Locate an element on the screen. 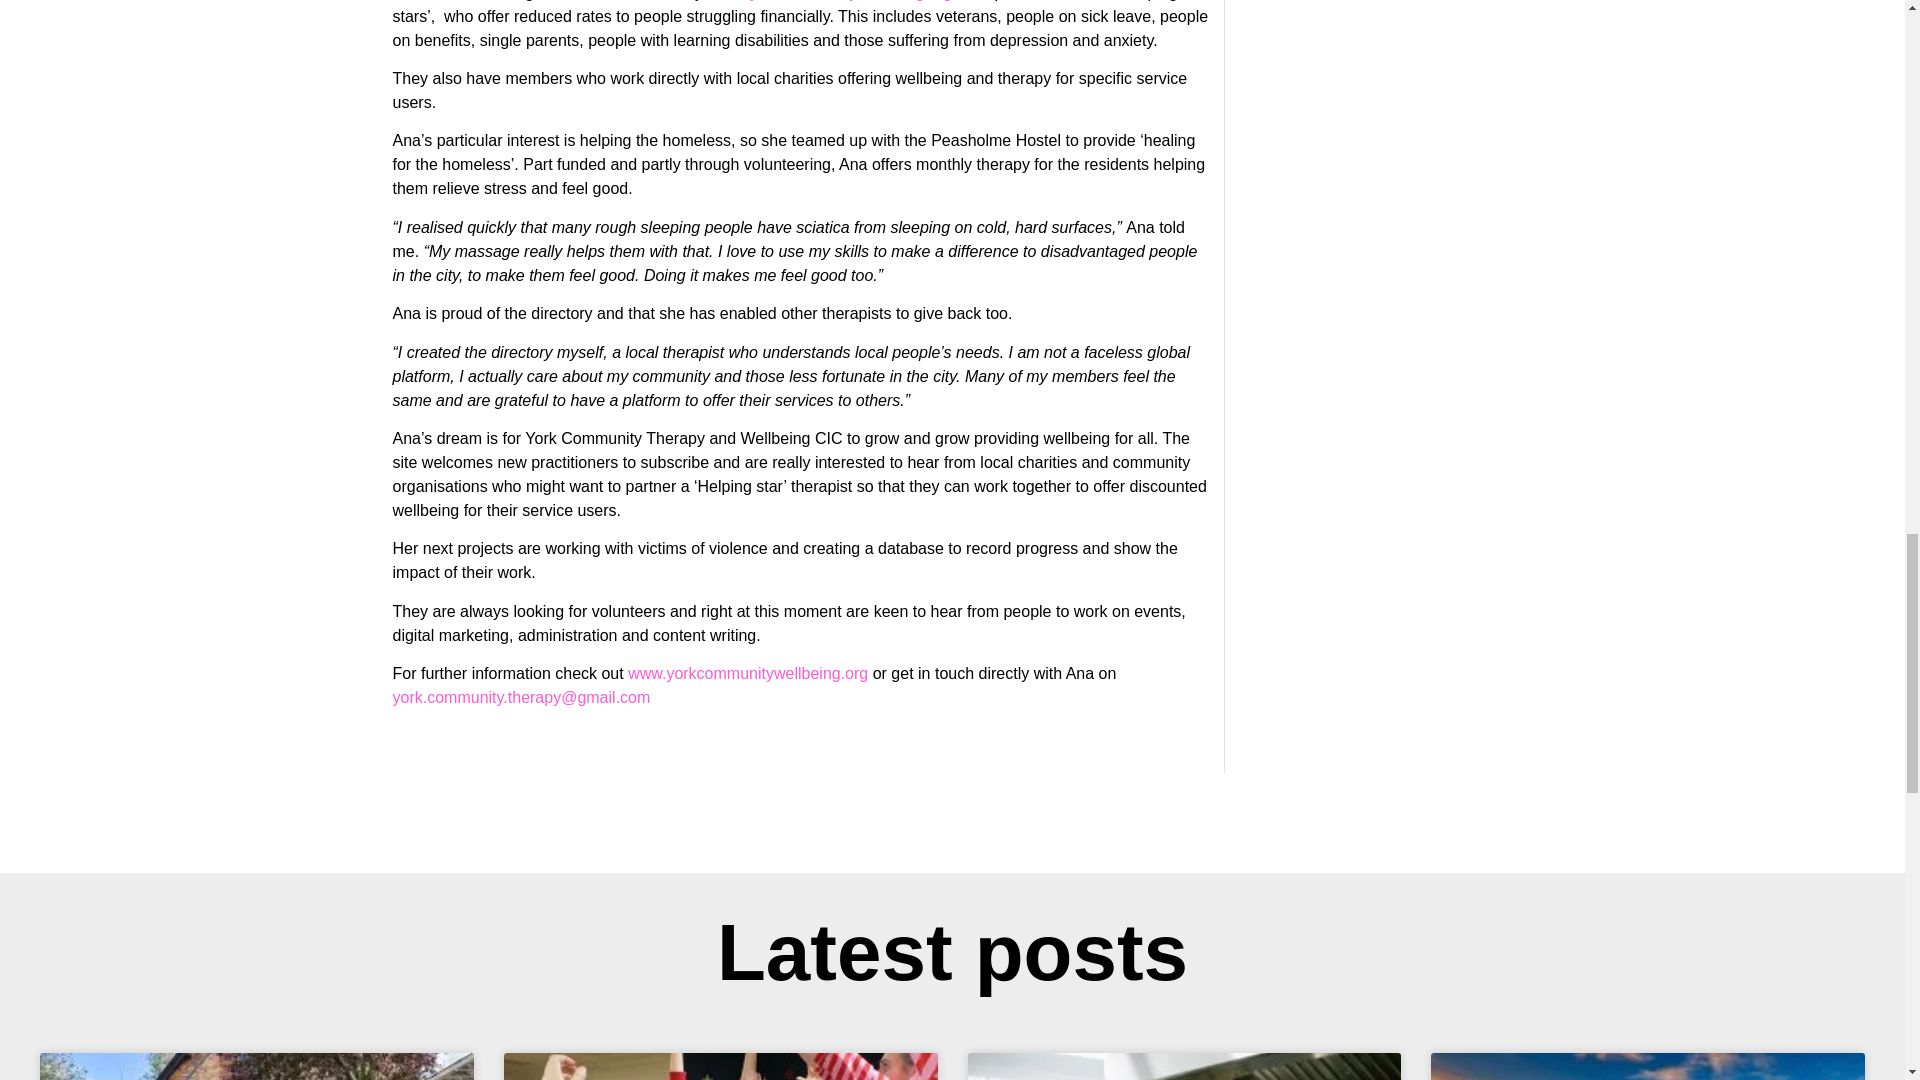  www.yorkcommunitywellbeing.org is located at coordinates (747, 673).